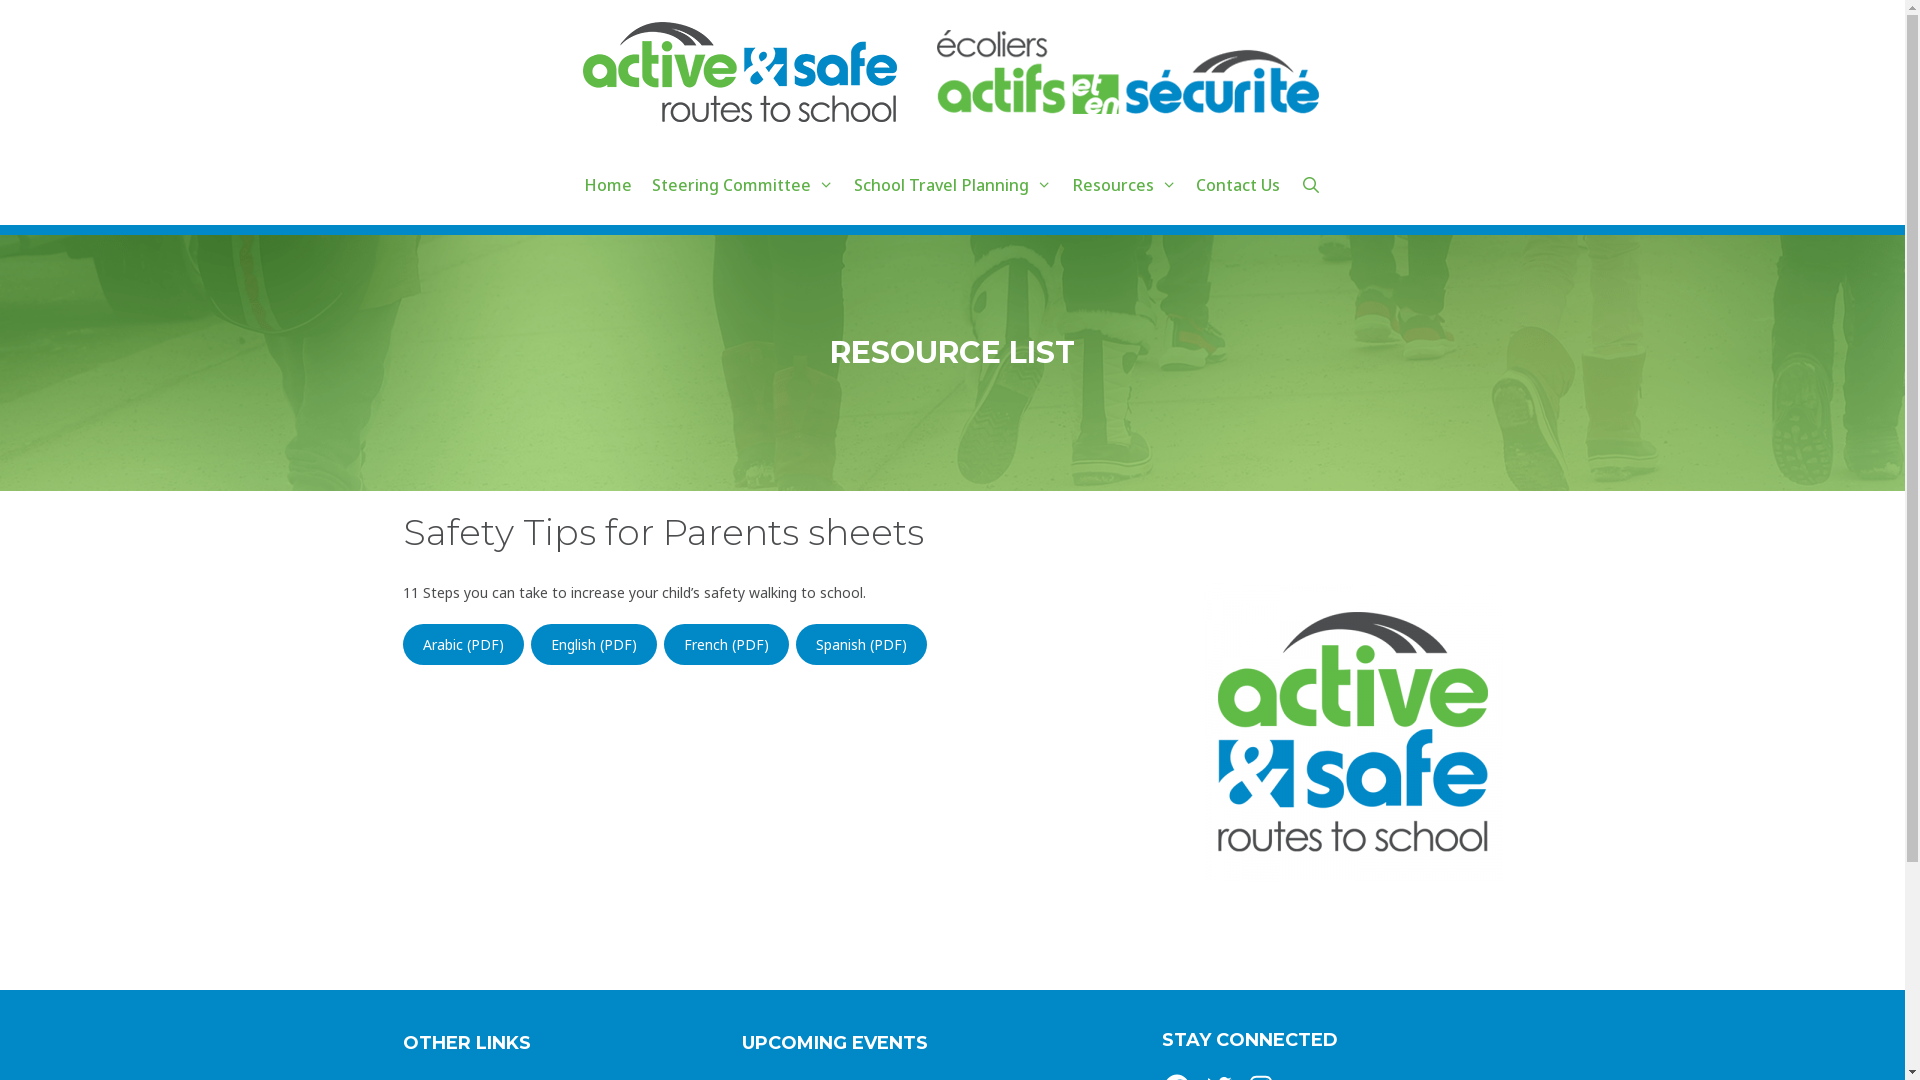  What do you see at coordinates (743, 185) in the screenshot?
I see `Steering Committee` at bounding box center [743, 185].